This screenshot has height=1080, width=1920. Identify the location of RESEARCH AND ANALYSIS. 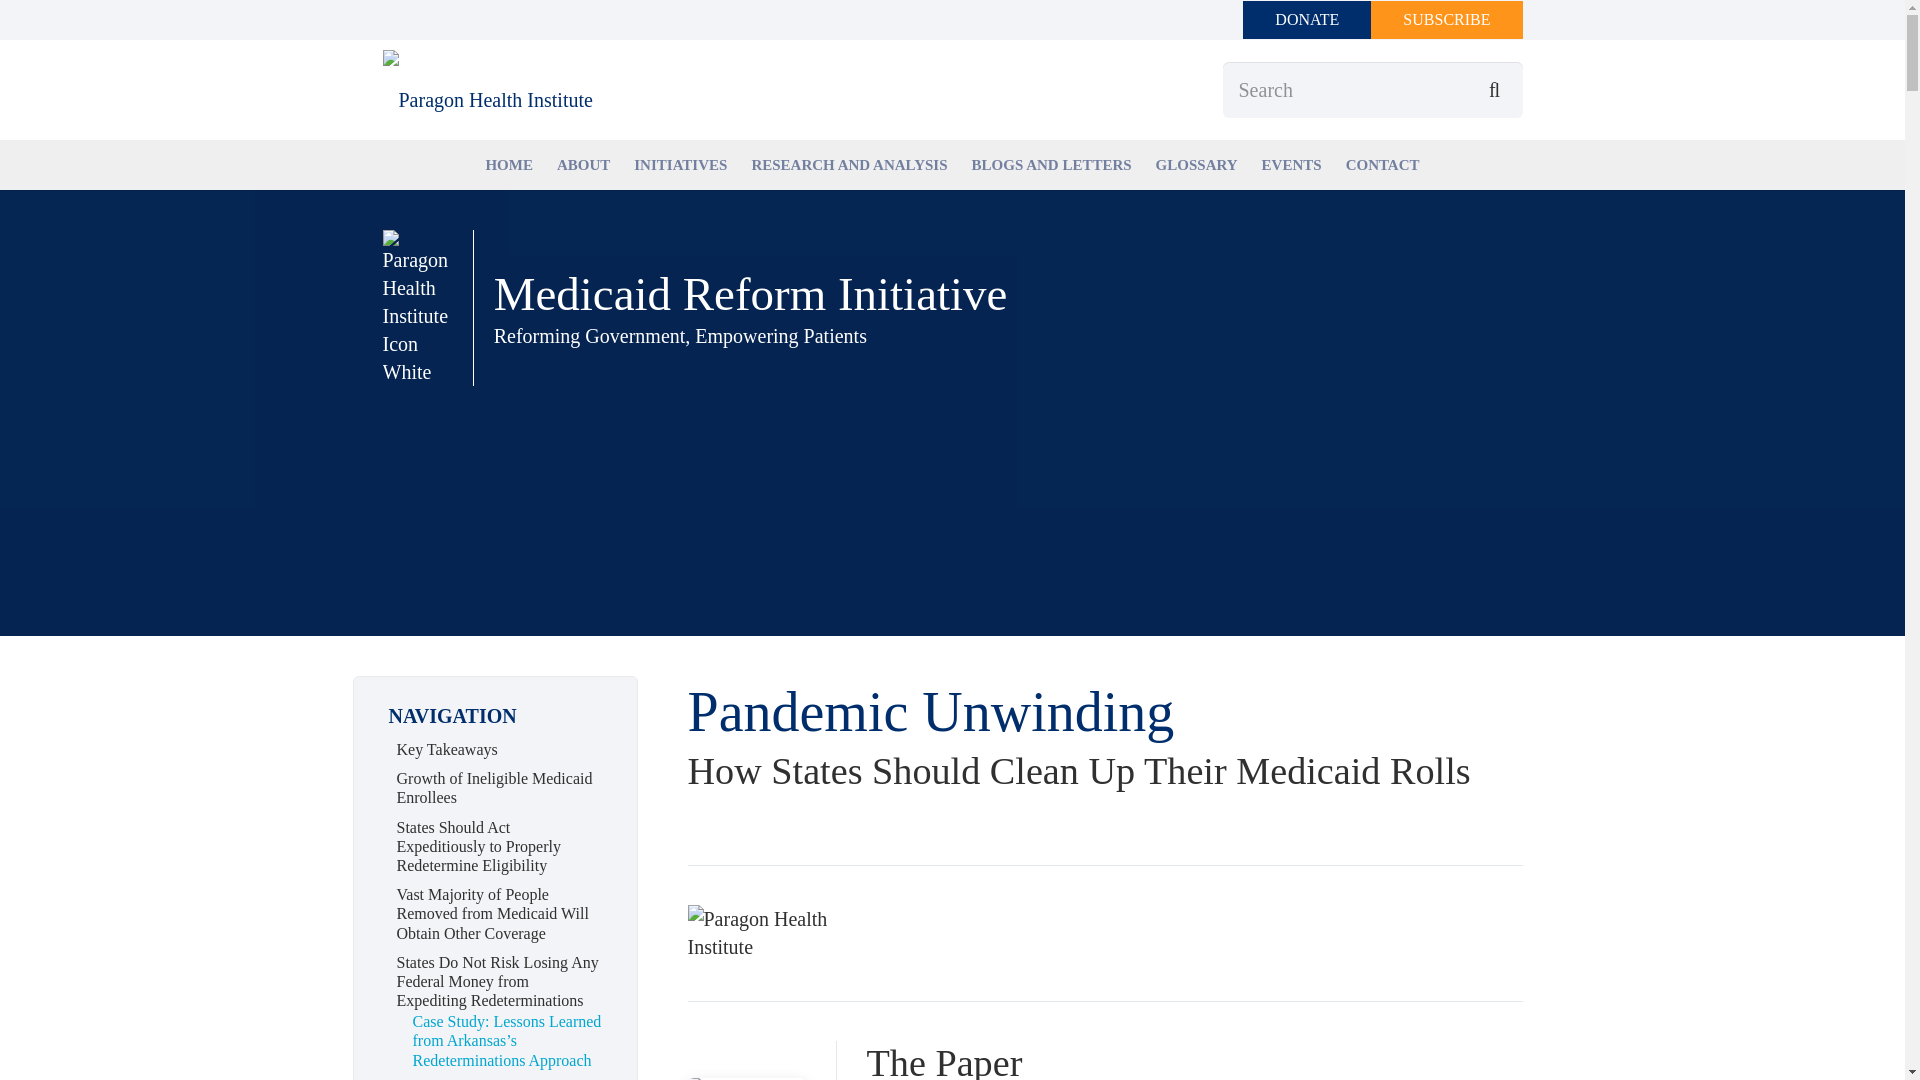
(848, 164).